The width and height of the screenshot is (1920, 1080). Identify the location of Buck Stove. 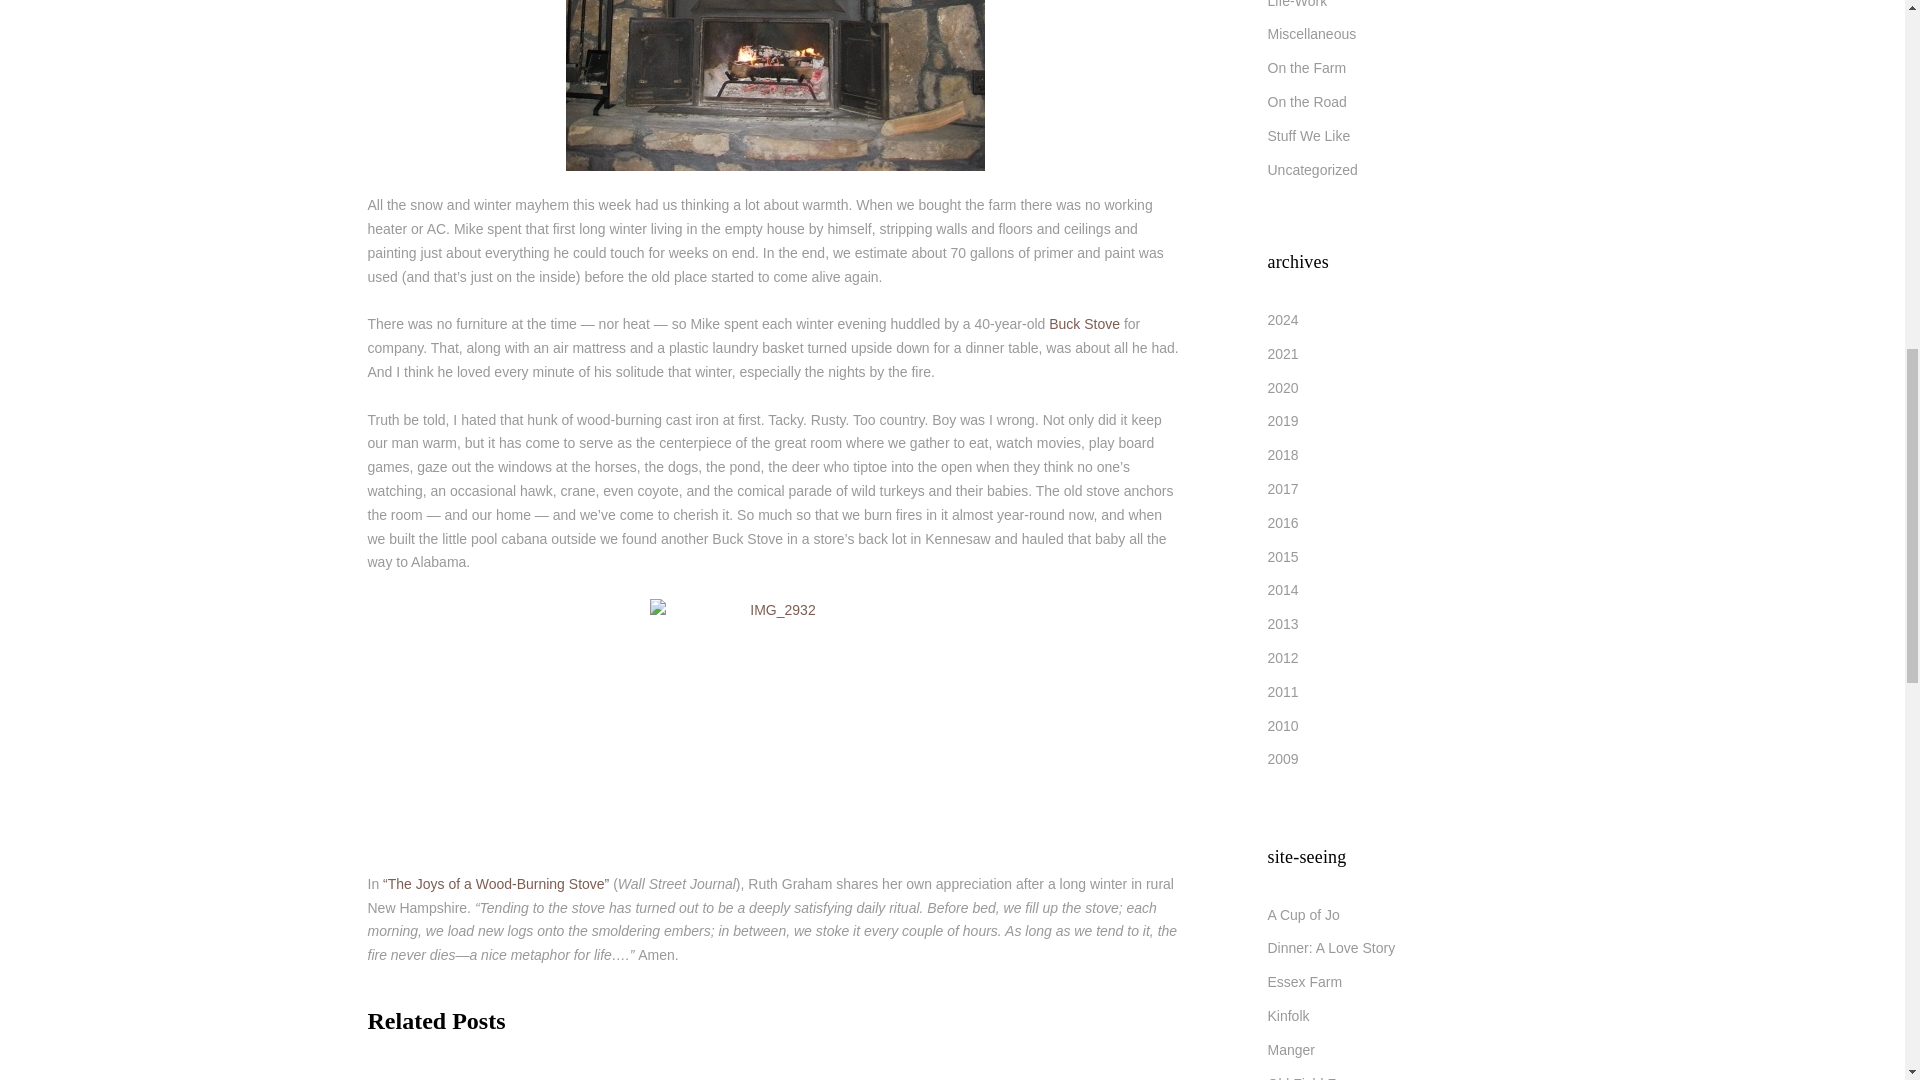
(1084, 324).